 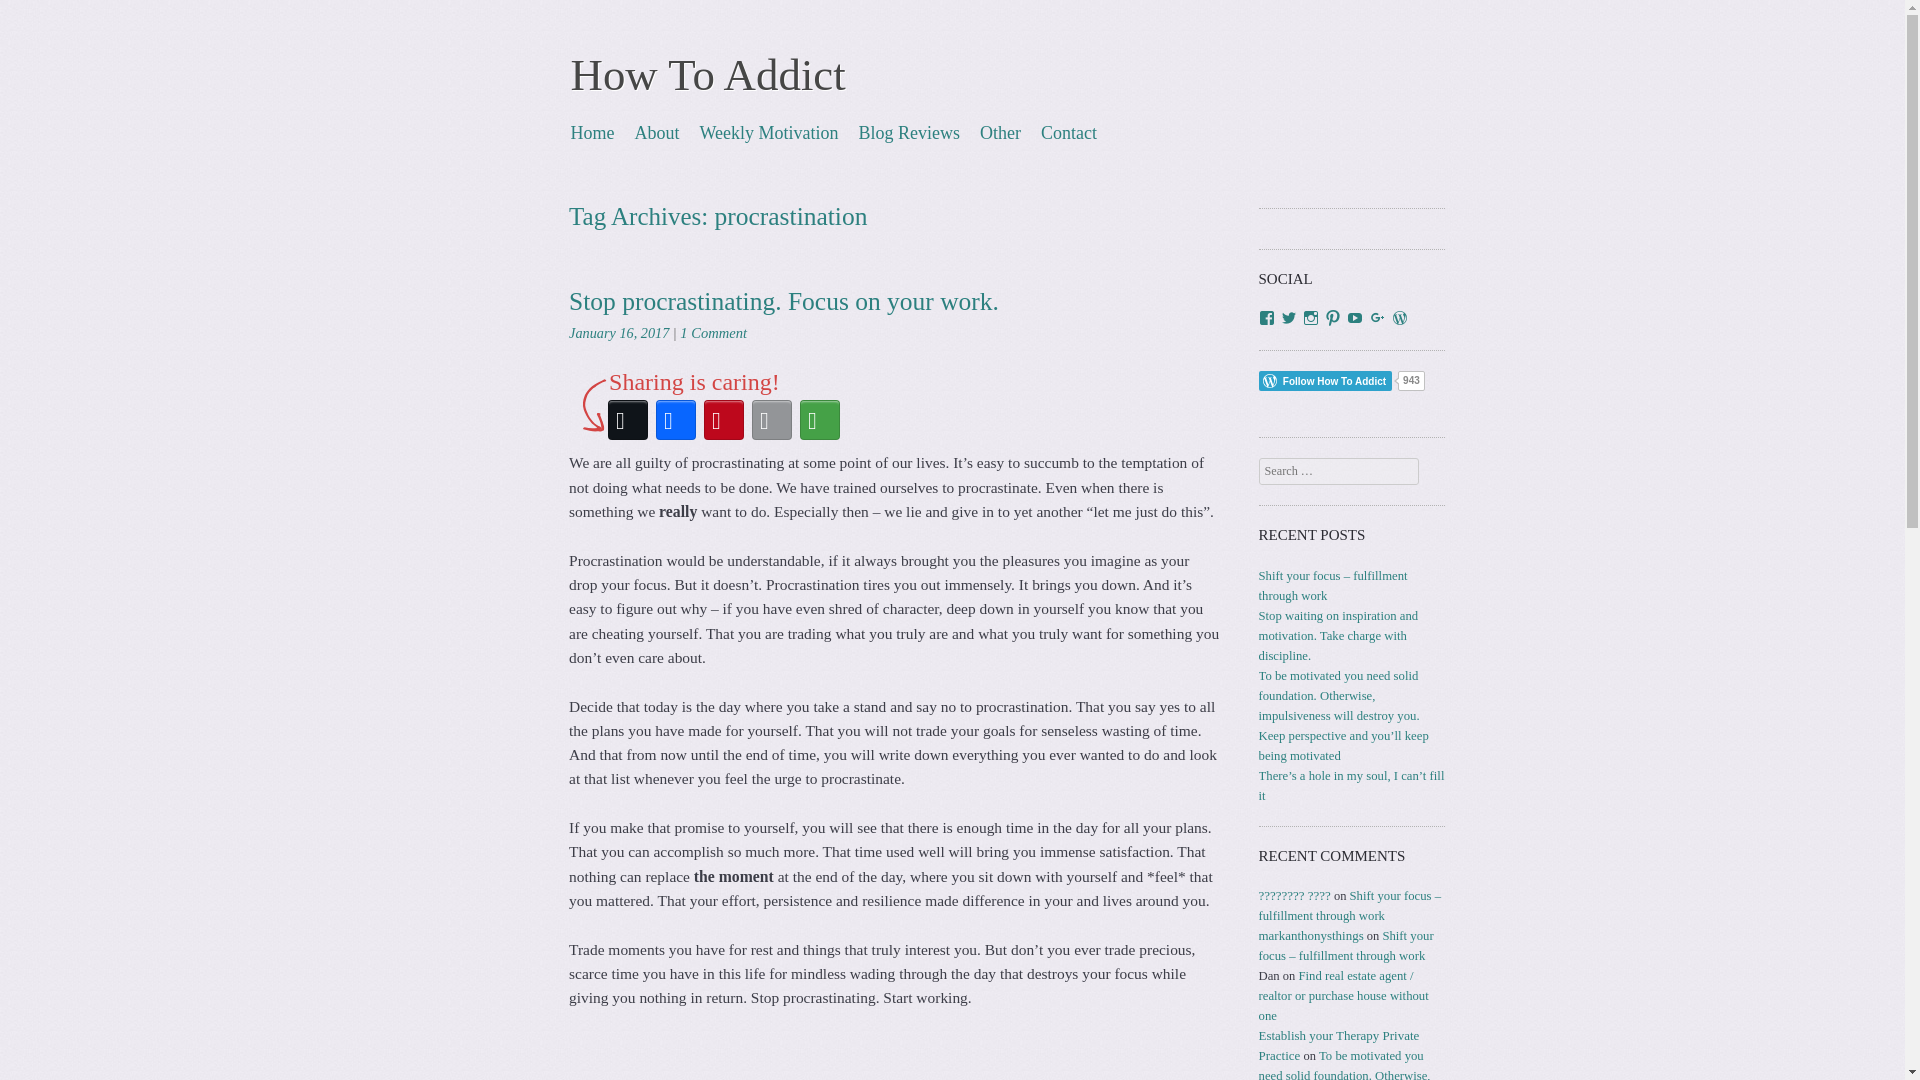 I want to click on Stop procrastinating. Focus on your work., so click(x=783, y=302).